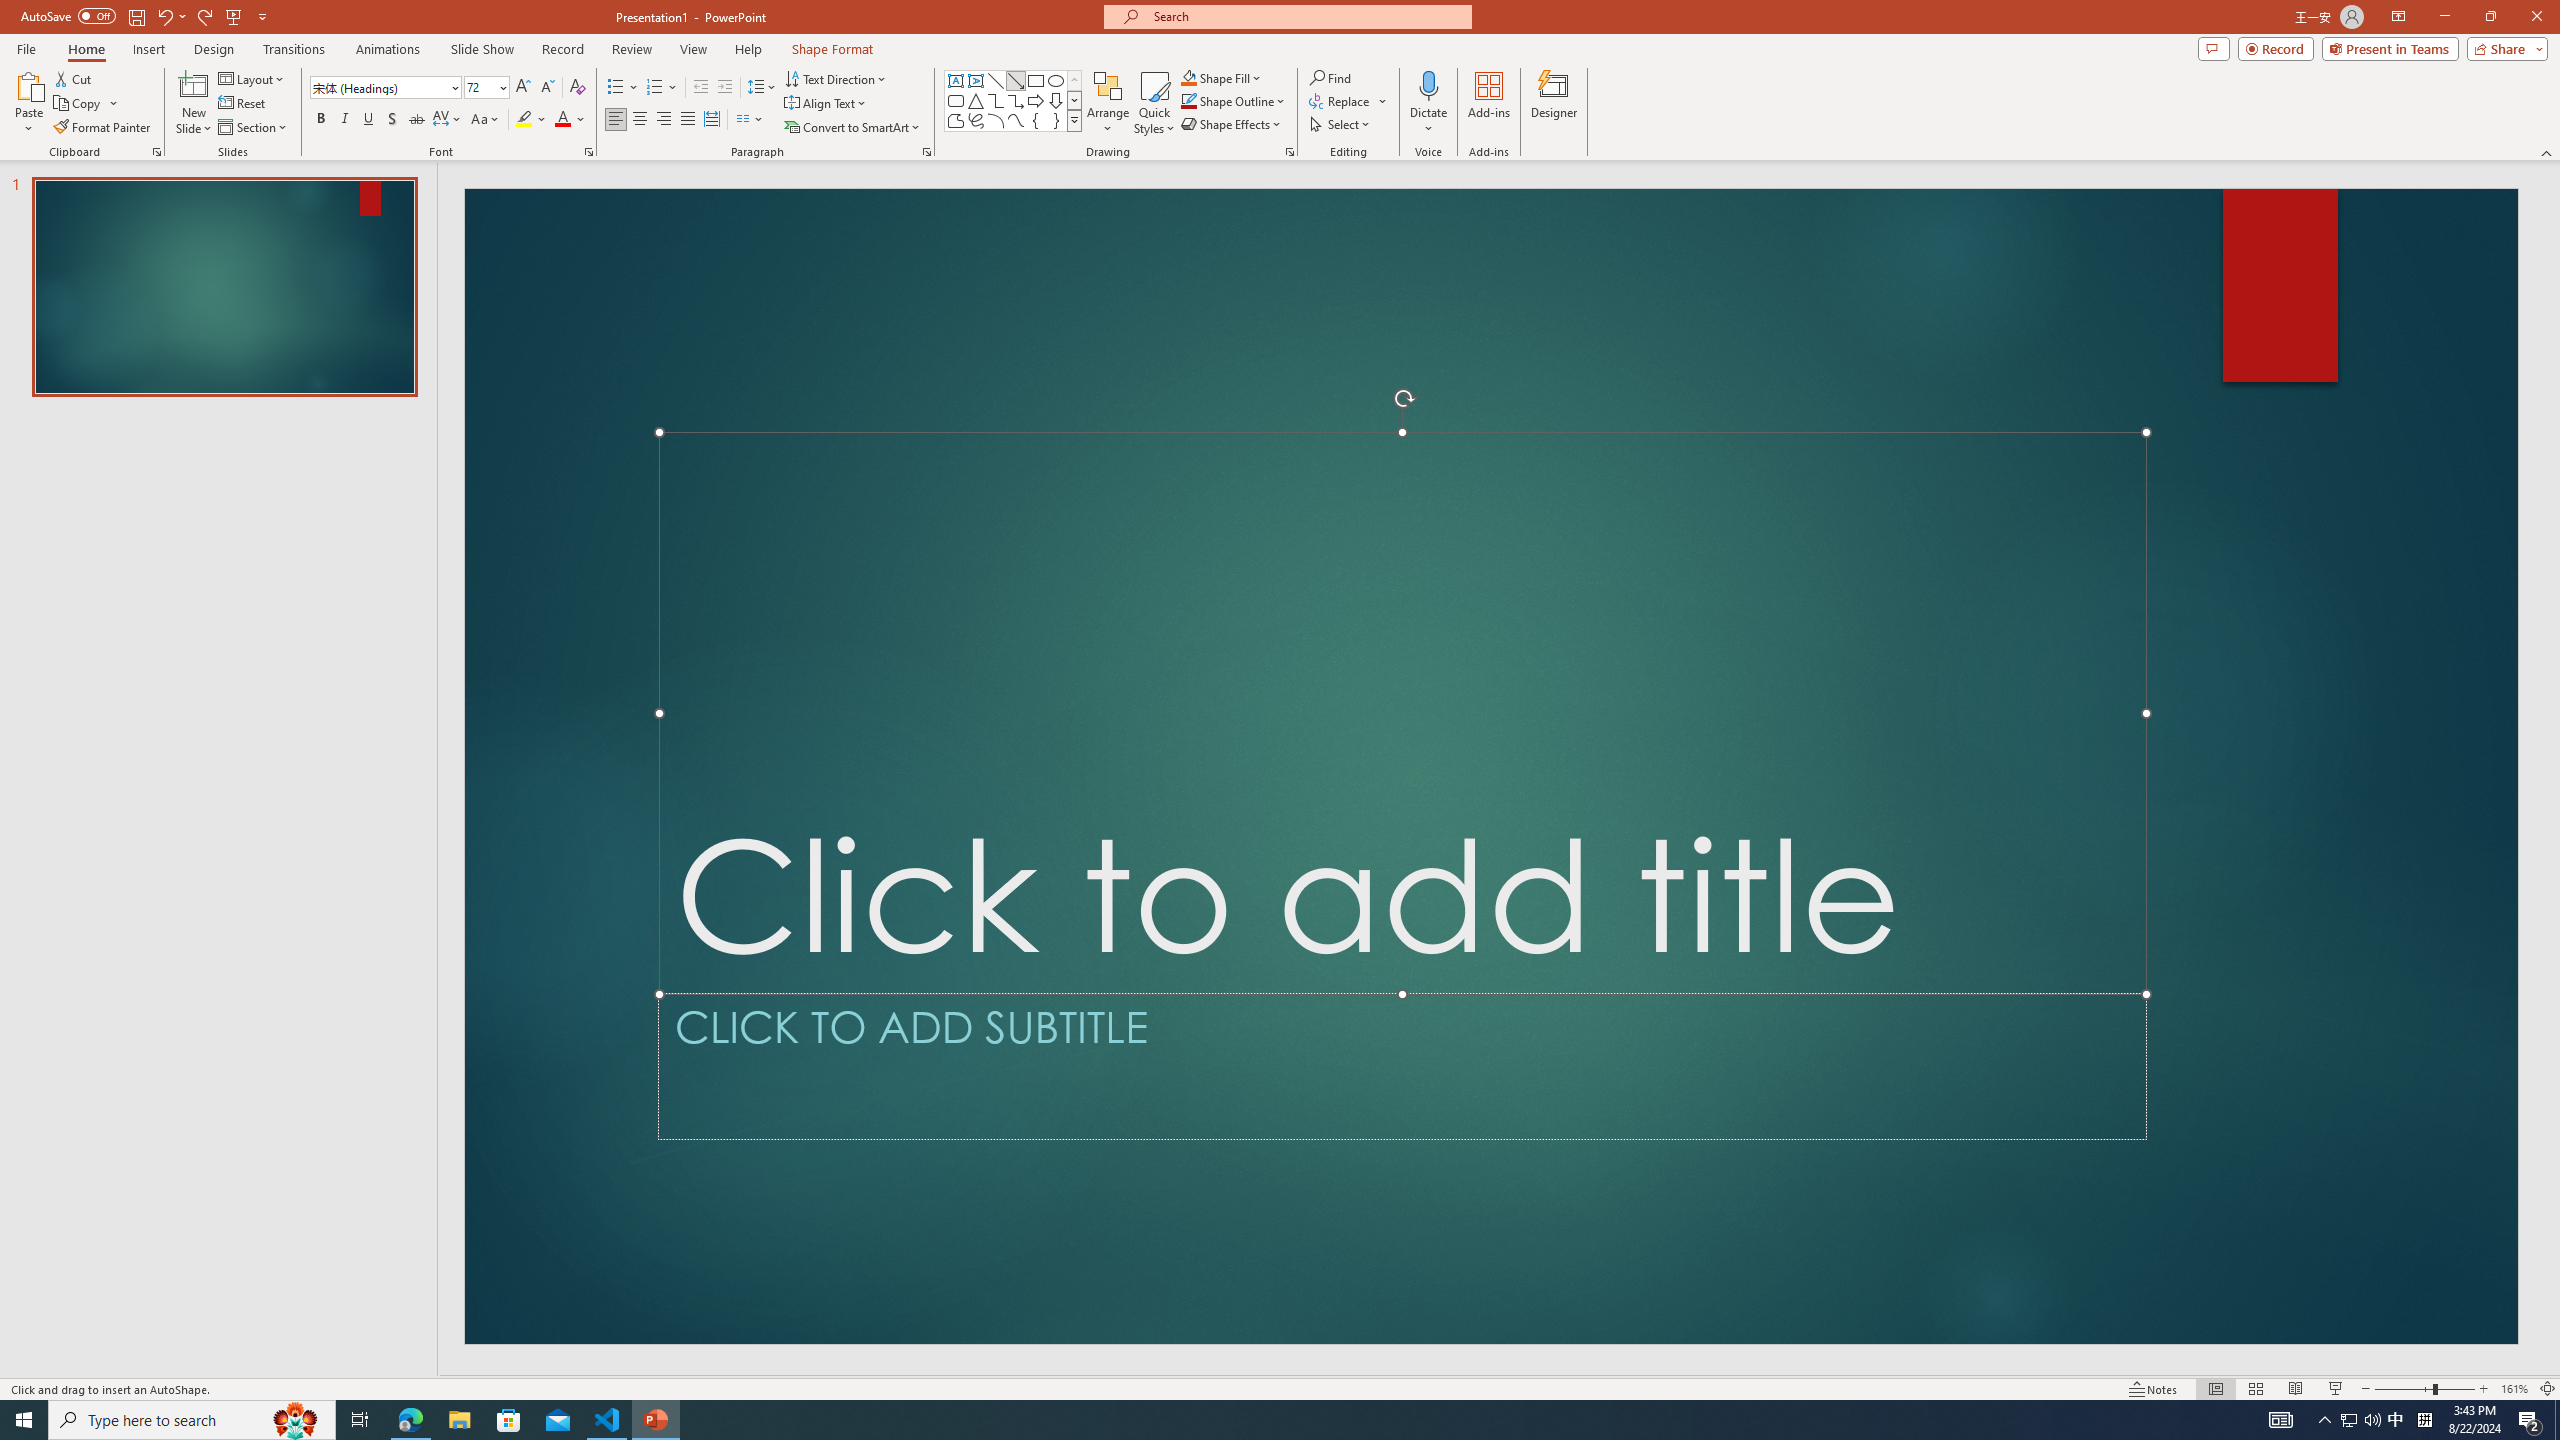 This screenshot has width=2560, height=1440. What do you see at coordinates (1016, 100) in the screenshot?
I see `Connector: Elbow Arrow` at bounding box center [1016, 100].